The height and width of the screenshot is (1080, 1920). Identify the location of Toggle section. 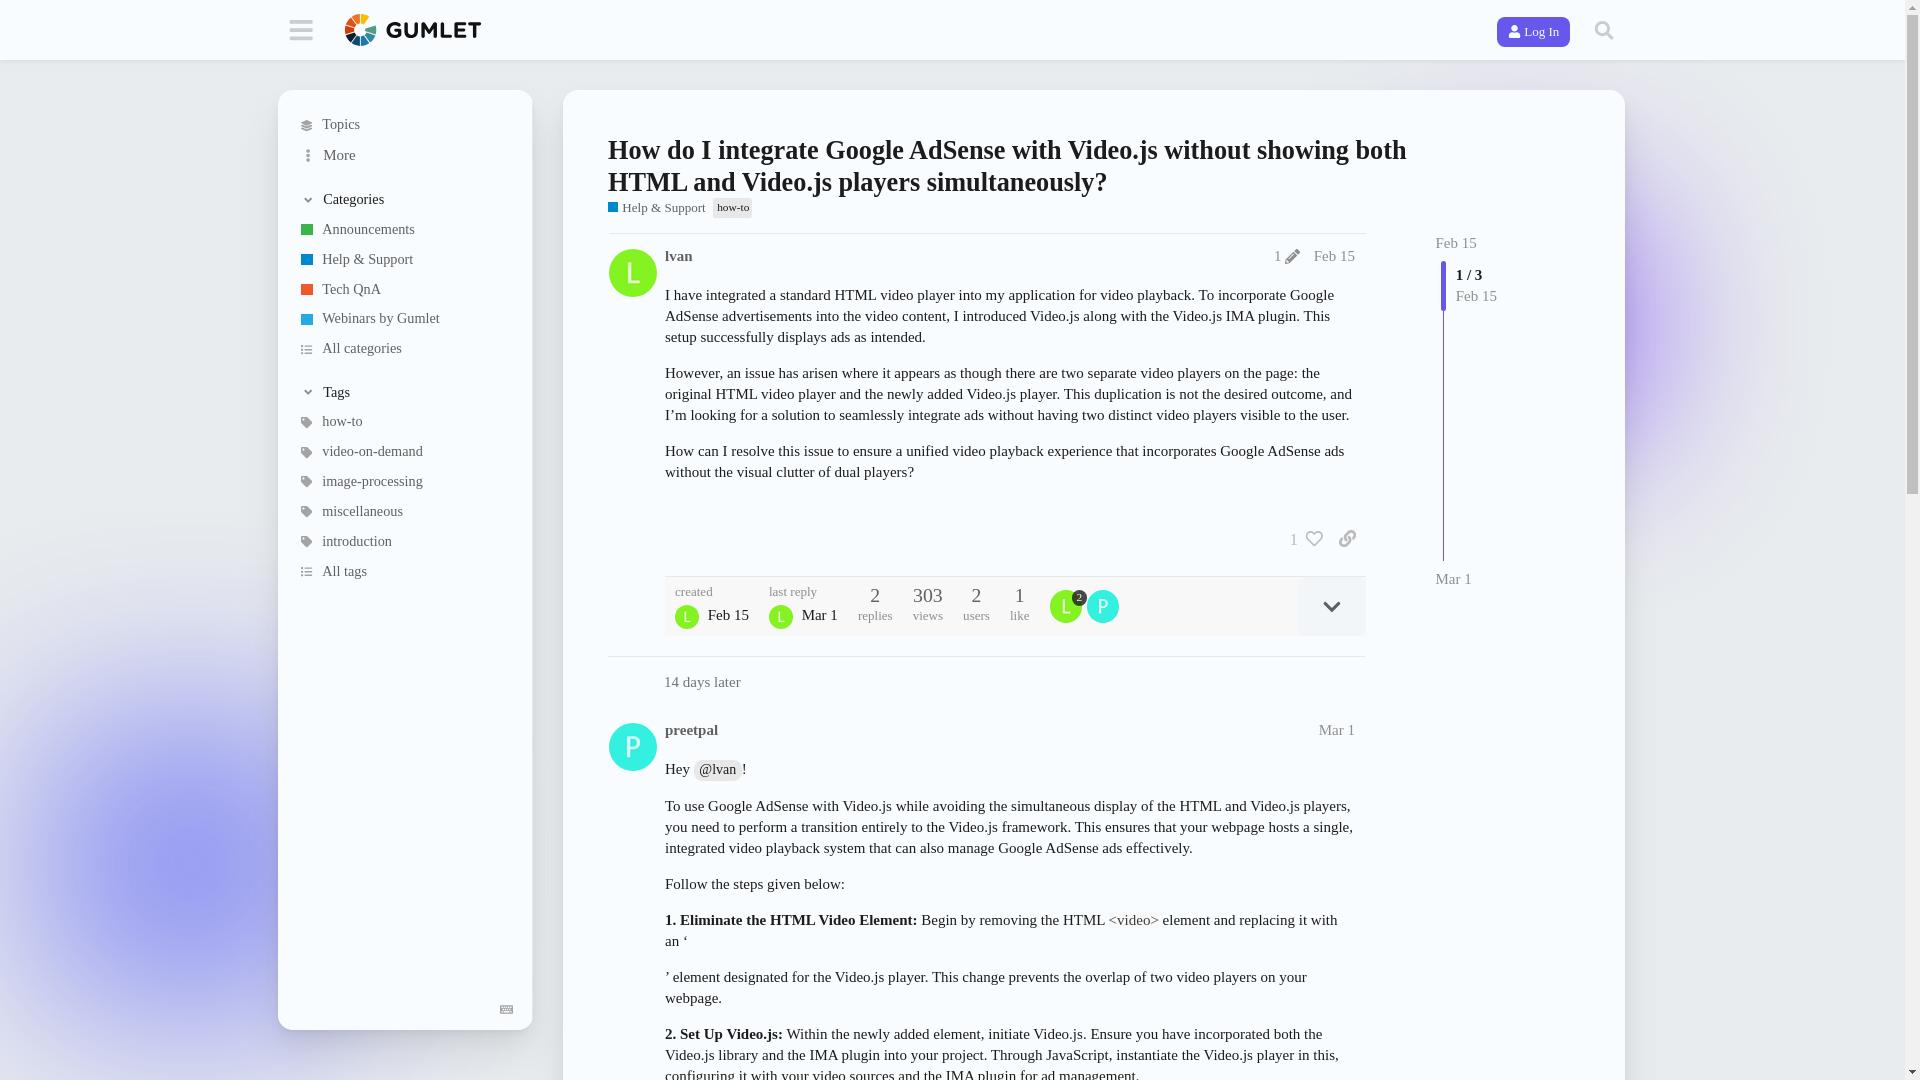
(406, 200).